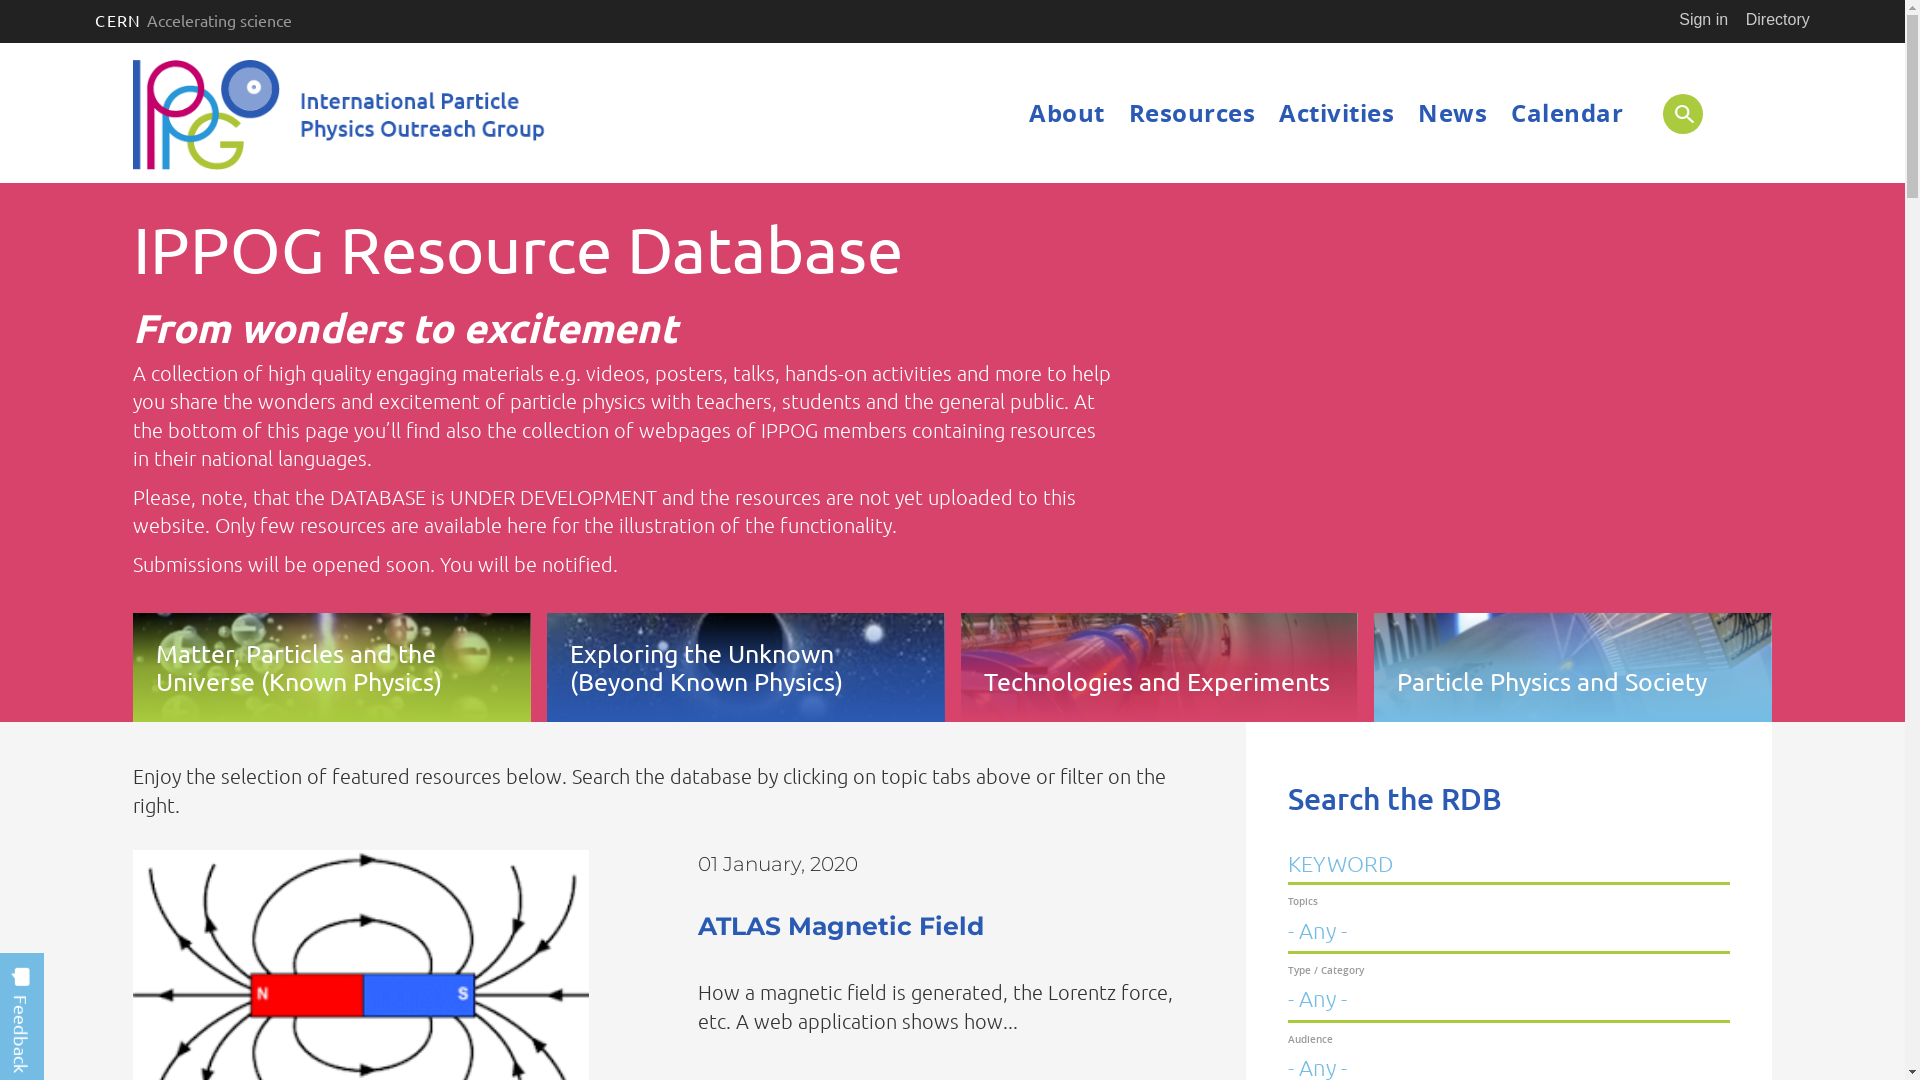  Describe the element at coordinates (193, 20) in the screenshot. I see `CERN Accelerating science` at that location.